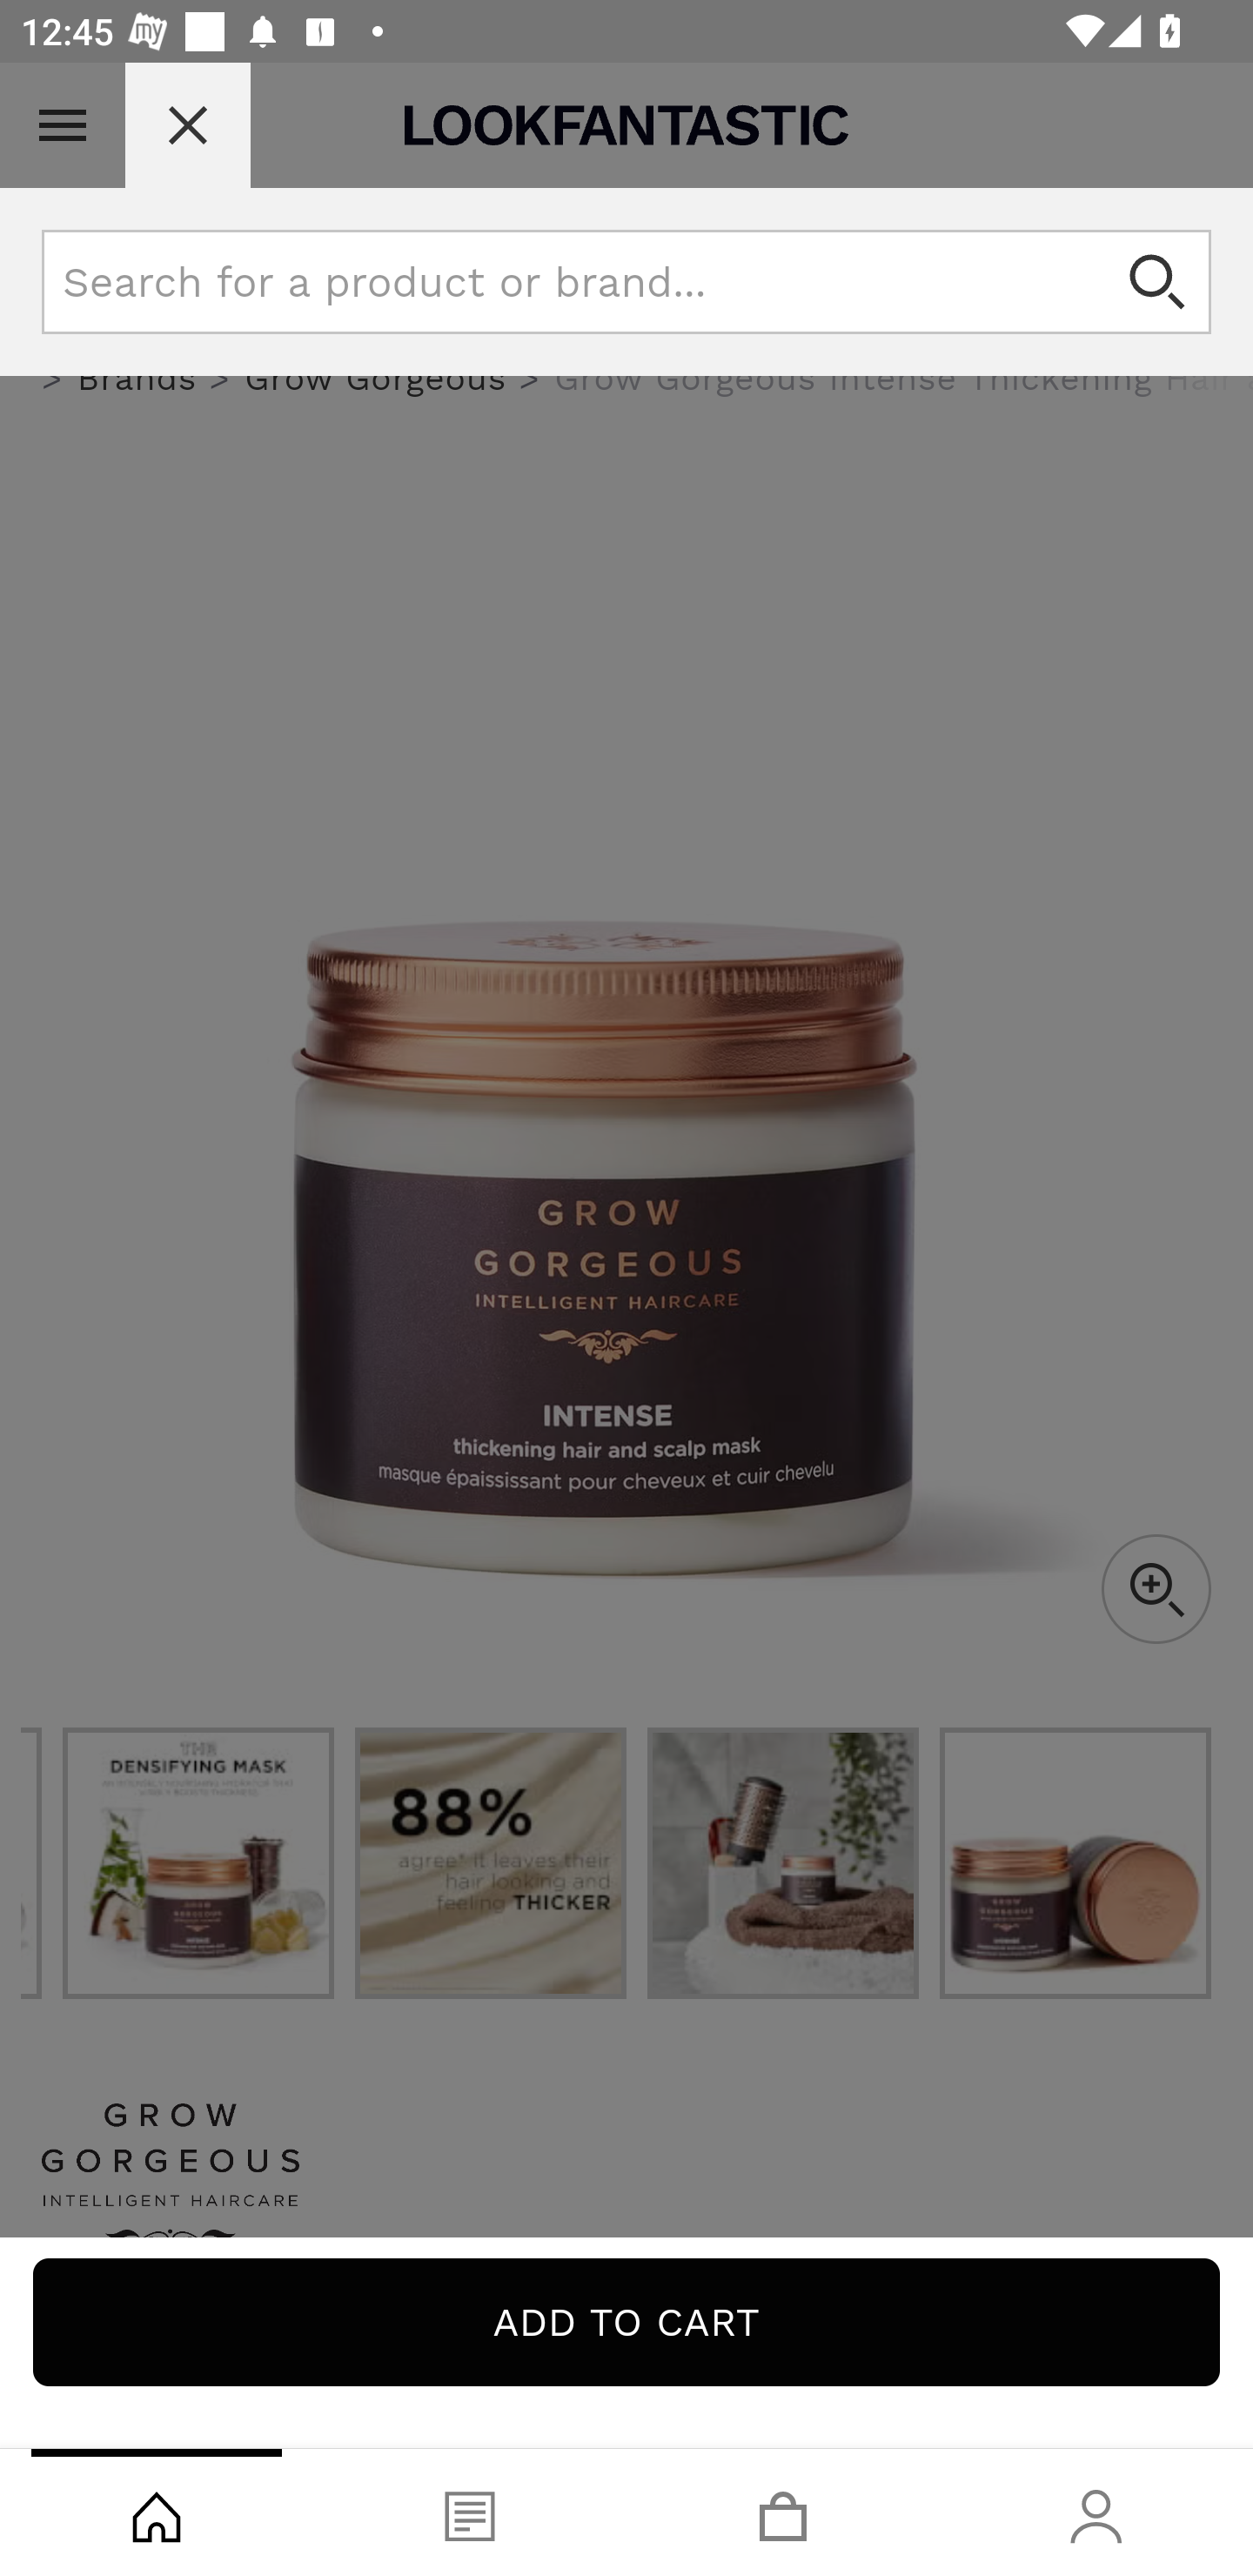 The width and height of the screenshot is (1253, 2576). Describe the element at coordinates (157, 2512) in the screenshot. I see `Shop, tab, 1 of 4` at that location.